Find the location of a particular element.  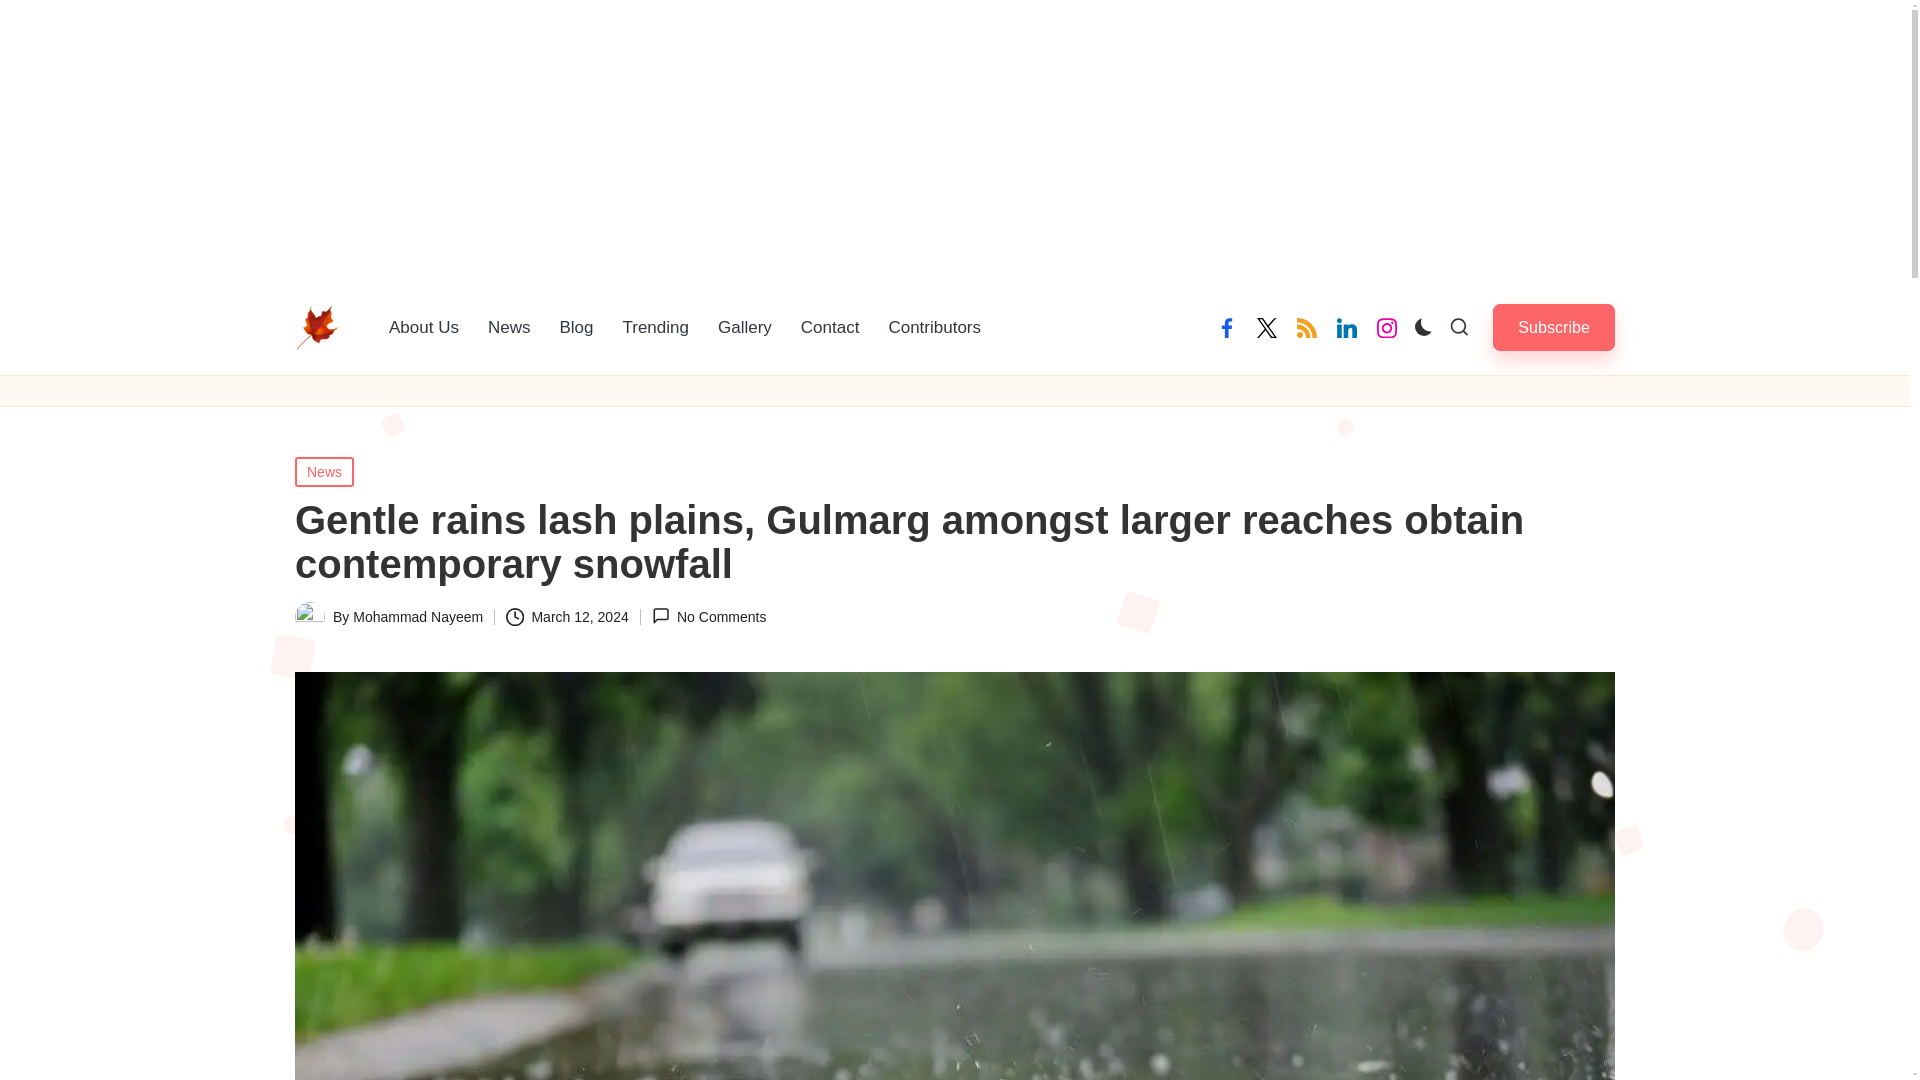

Blog is located at coordinates (576, 327).